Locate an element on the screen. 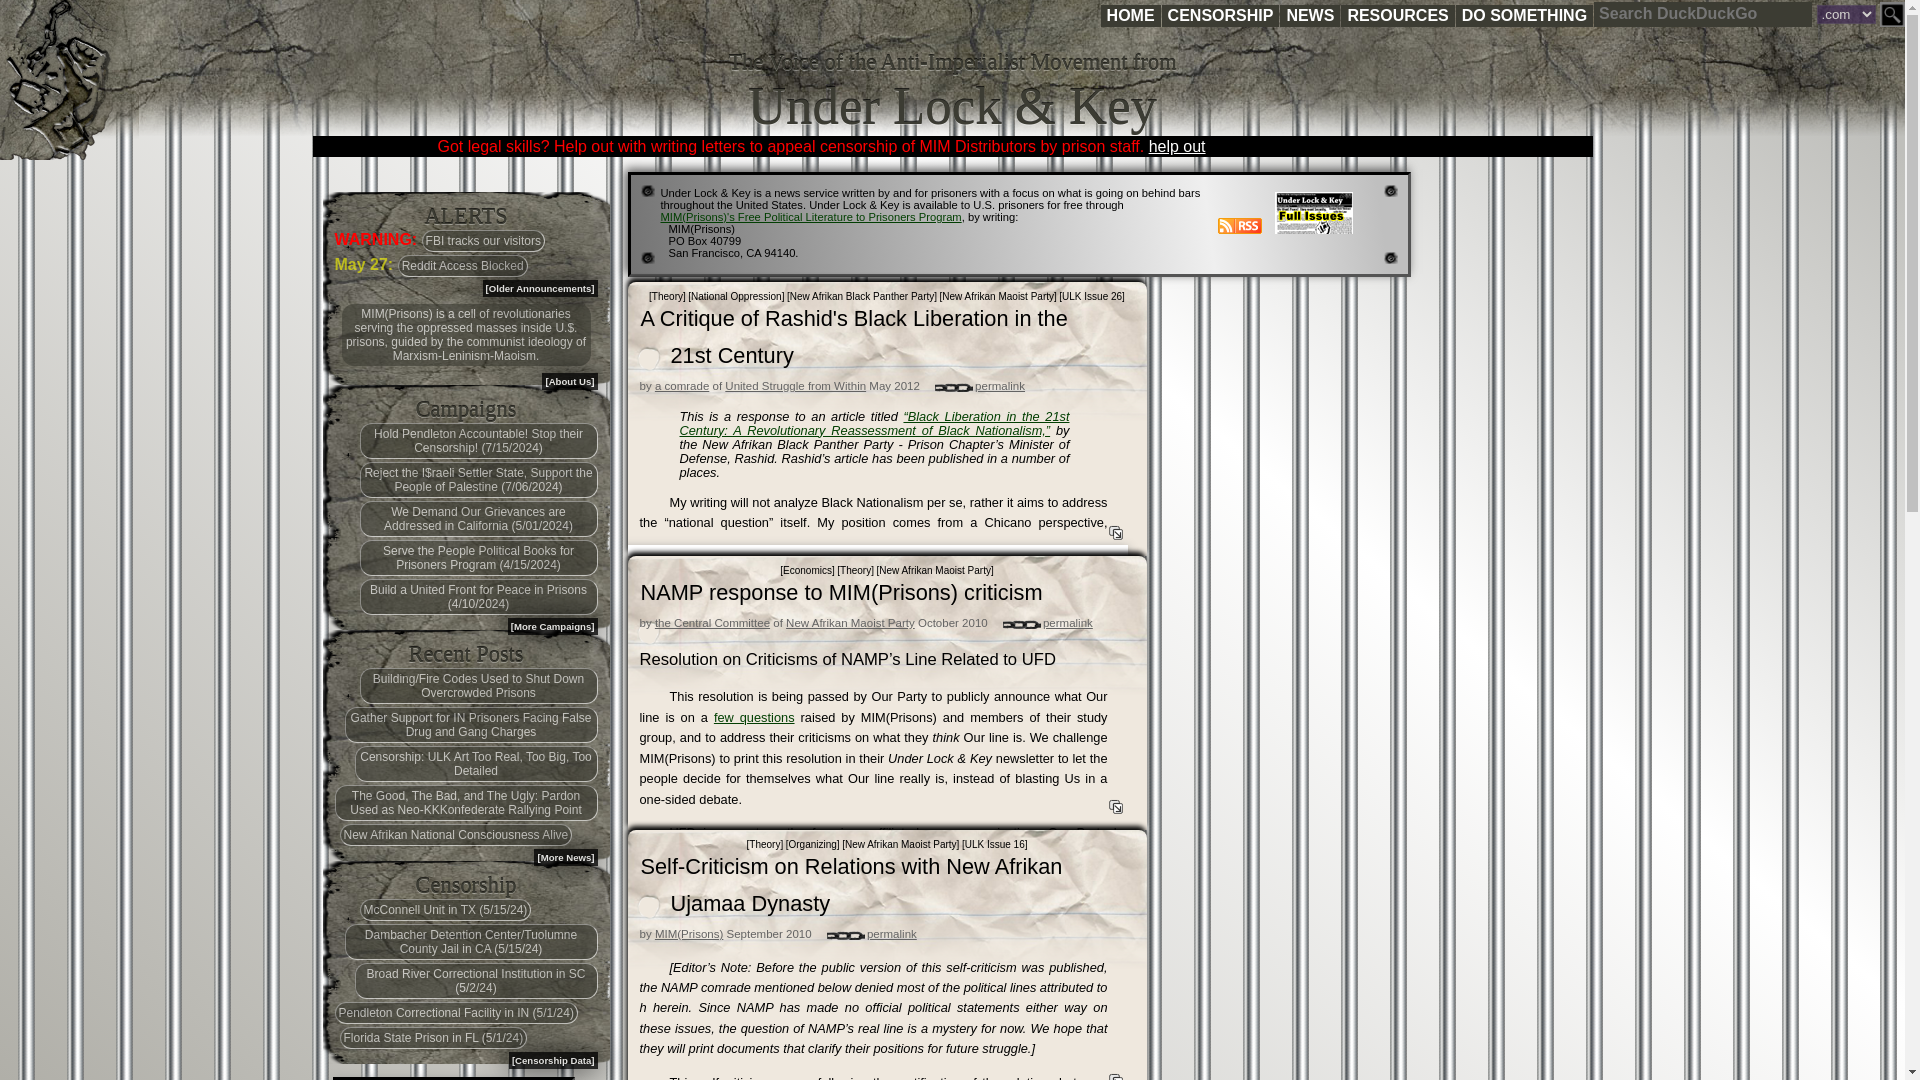 Image resolution: width=1920 pixels, height=1080 pixels. Reddit Access Blocked is located at coordinates (462, 265).